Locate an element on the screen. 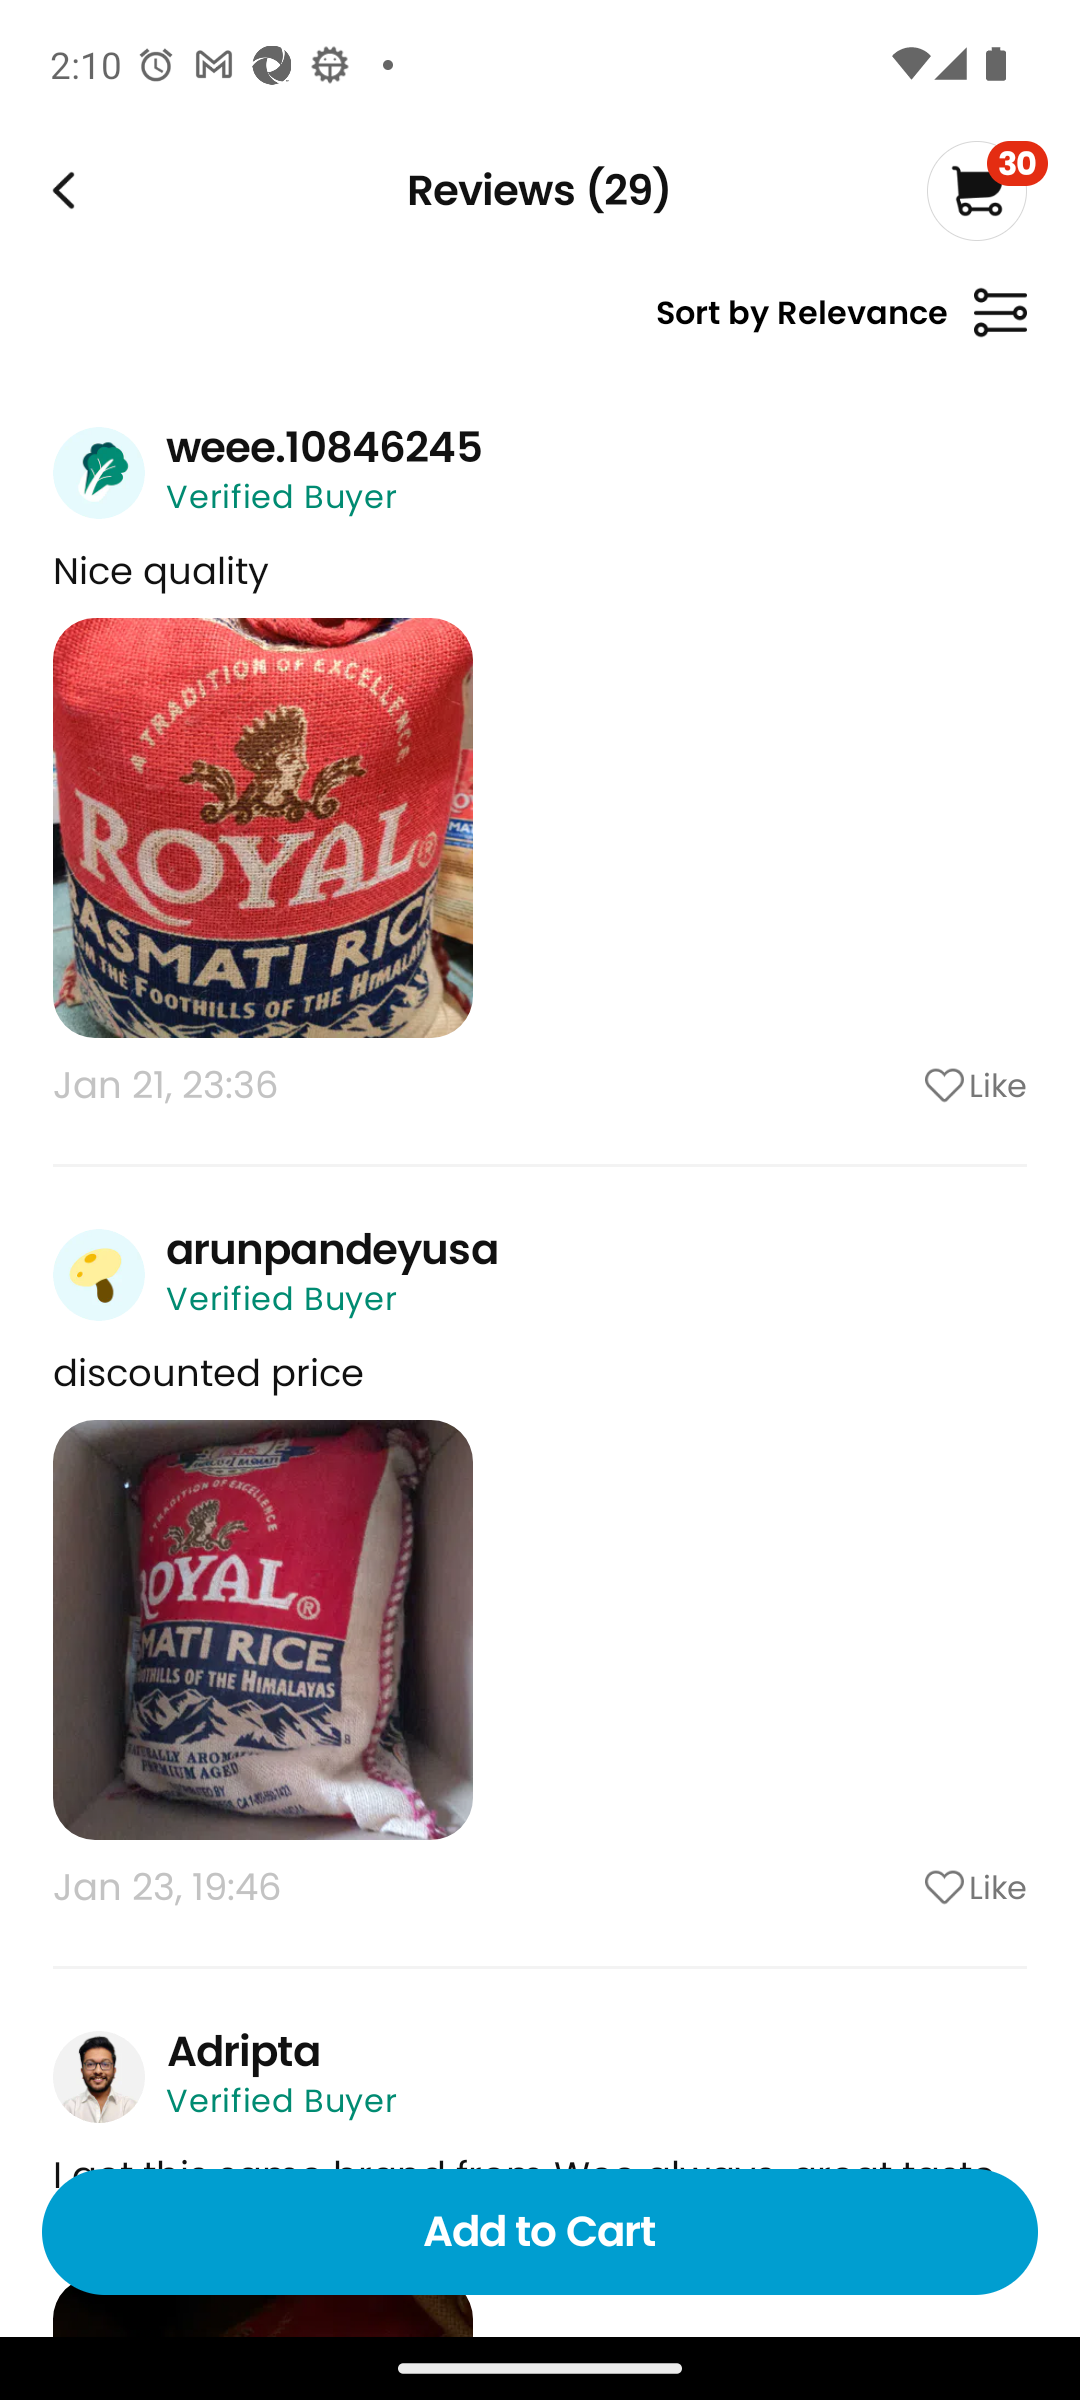  Adripta is located at coordinates (242, 2050).